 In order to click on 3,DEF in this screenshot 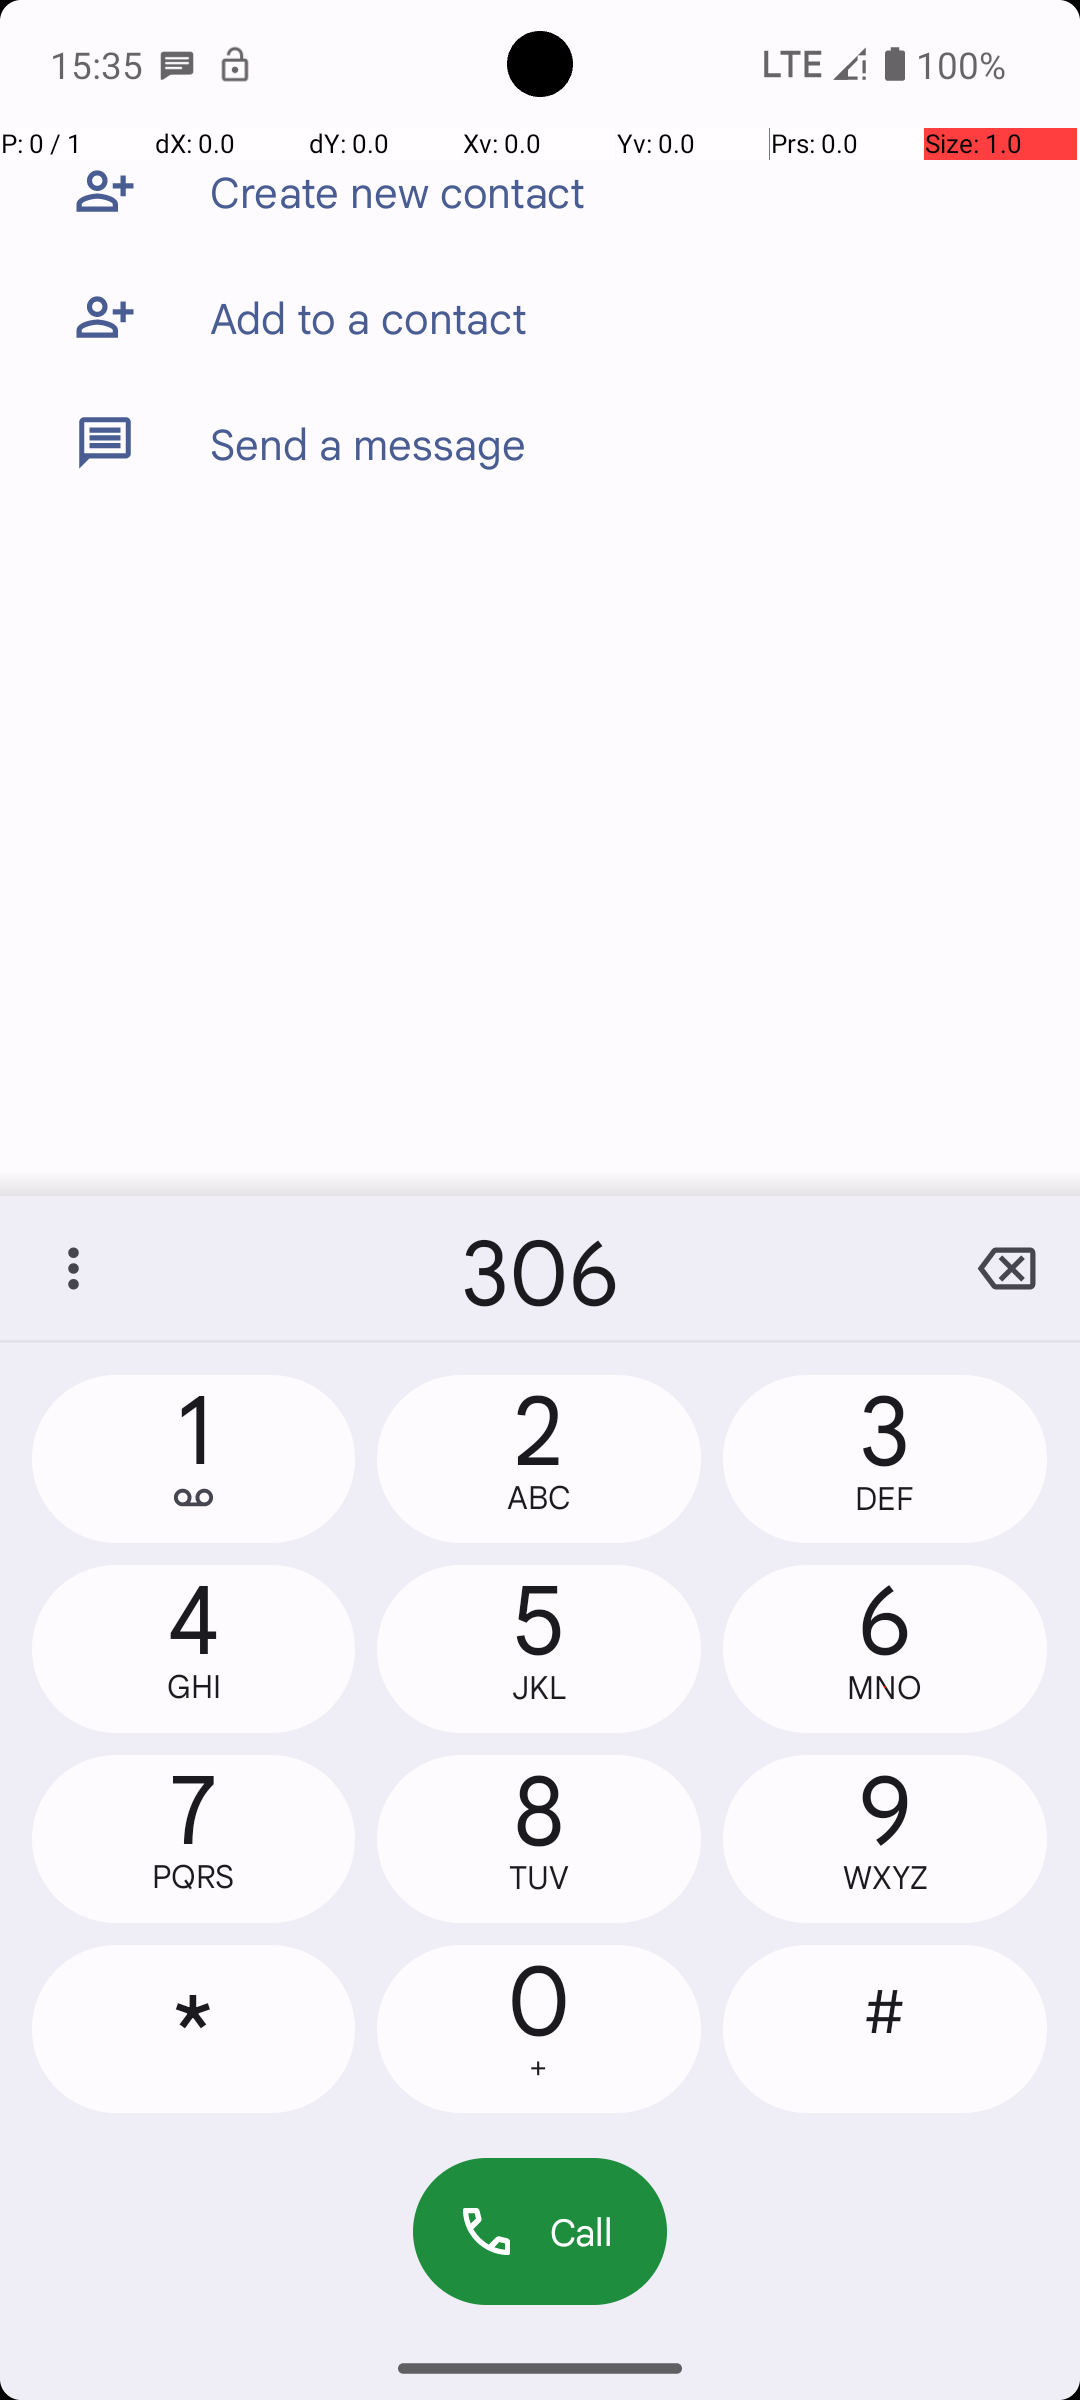, I will do `click(885, 1459)`.